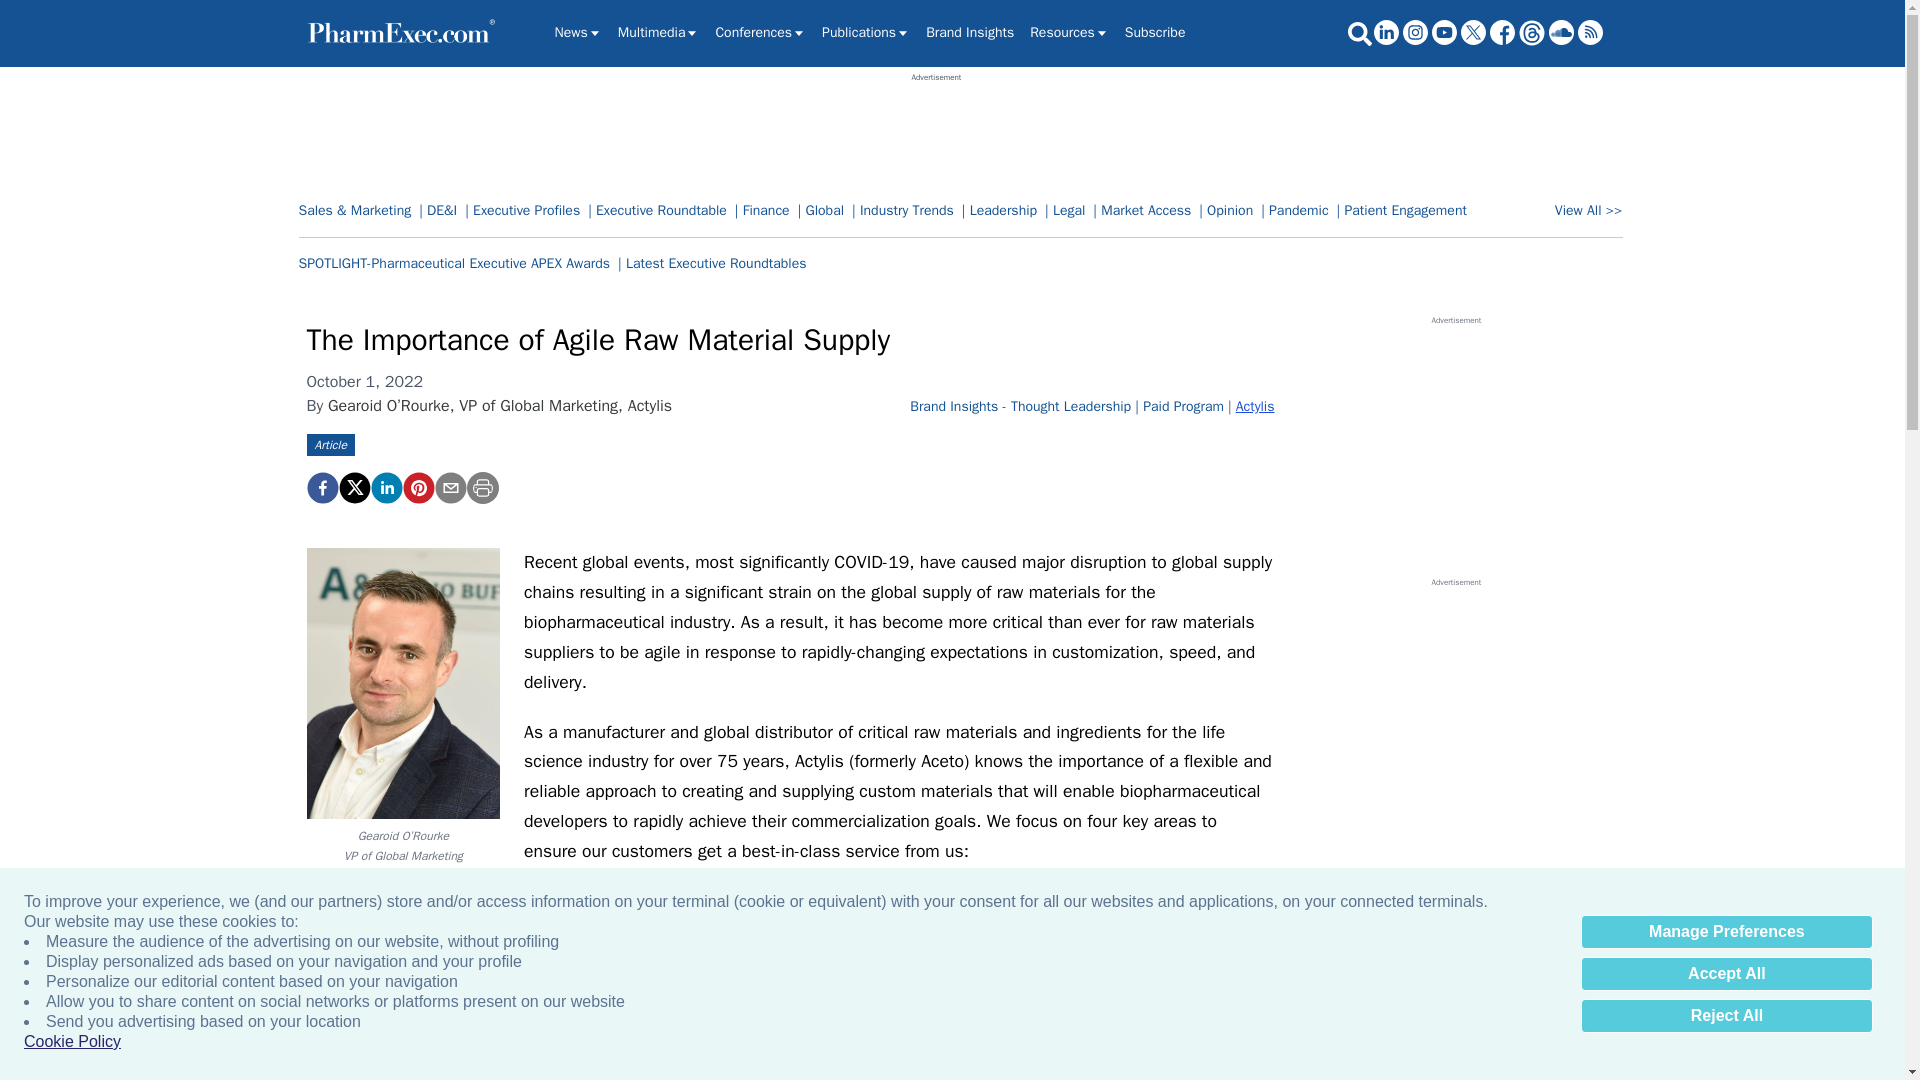 The image size is (1920, 1080). Describe the element at coordinates (1156, 32) in the screenshot. I see `Subscribe` at that location.